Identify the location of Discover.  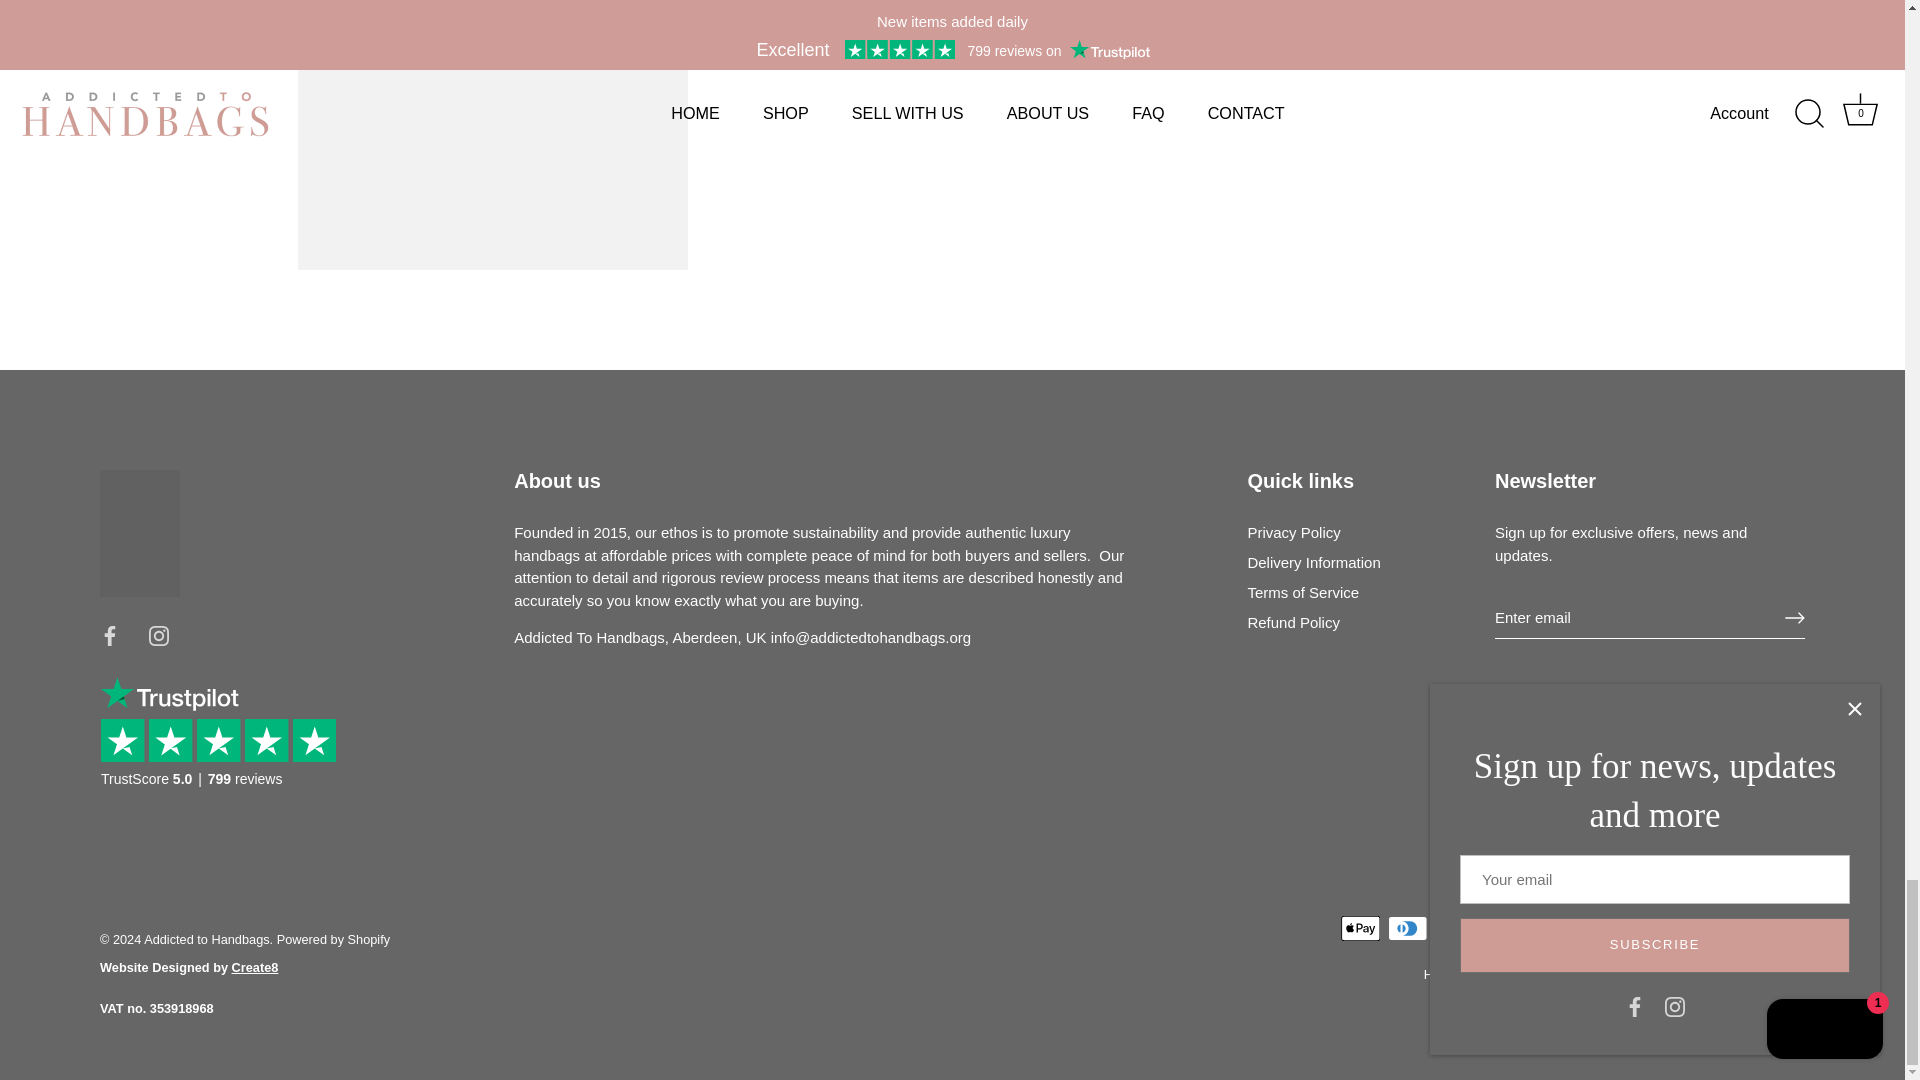
(1454, 928).